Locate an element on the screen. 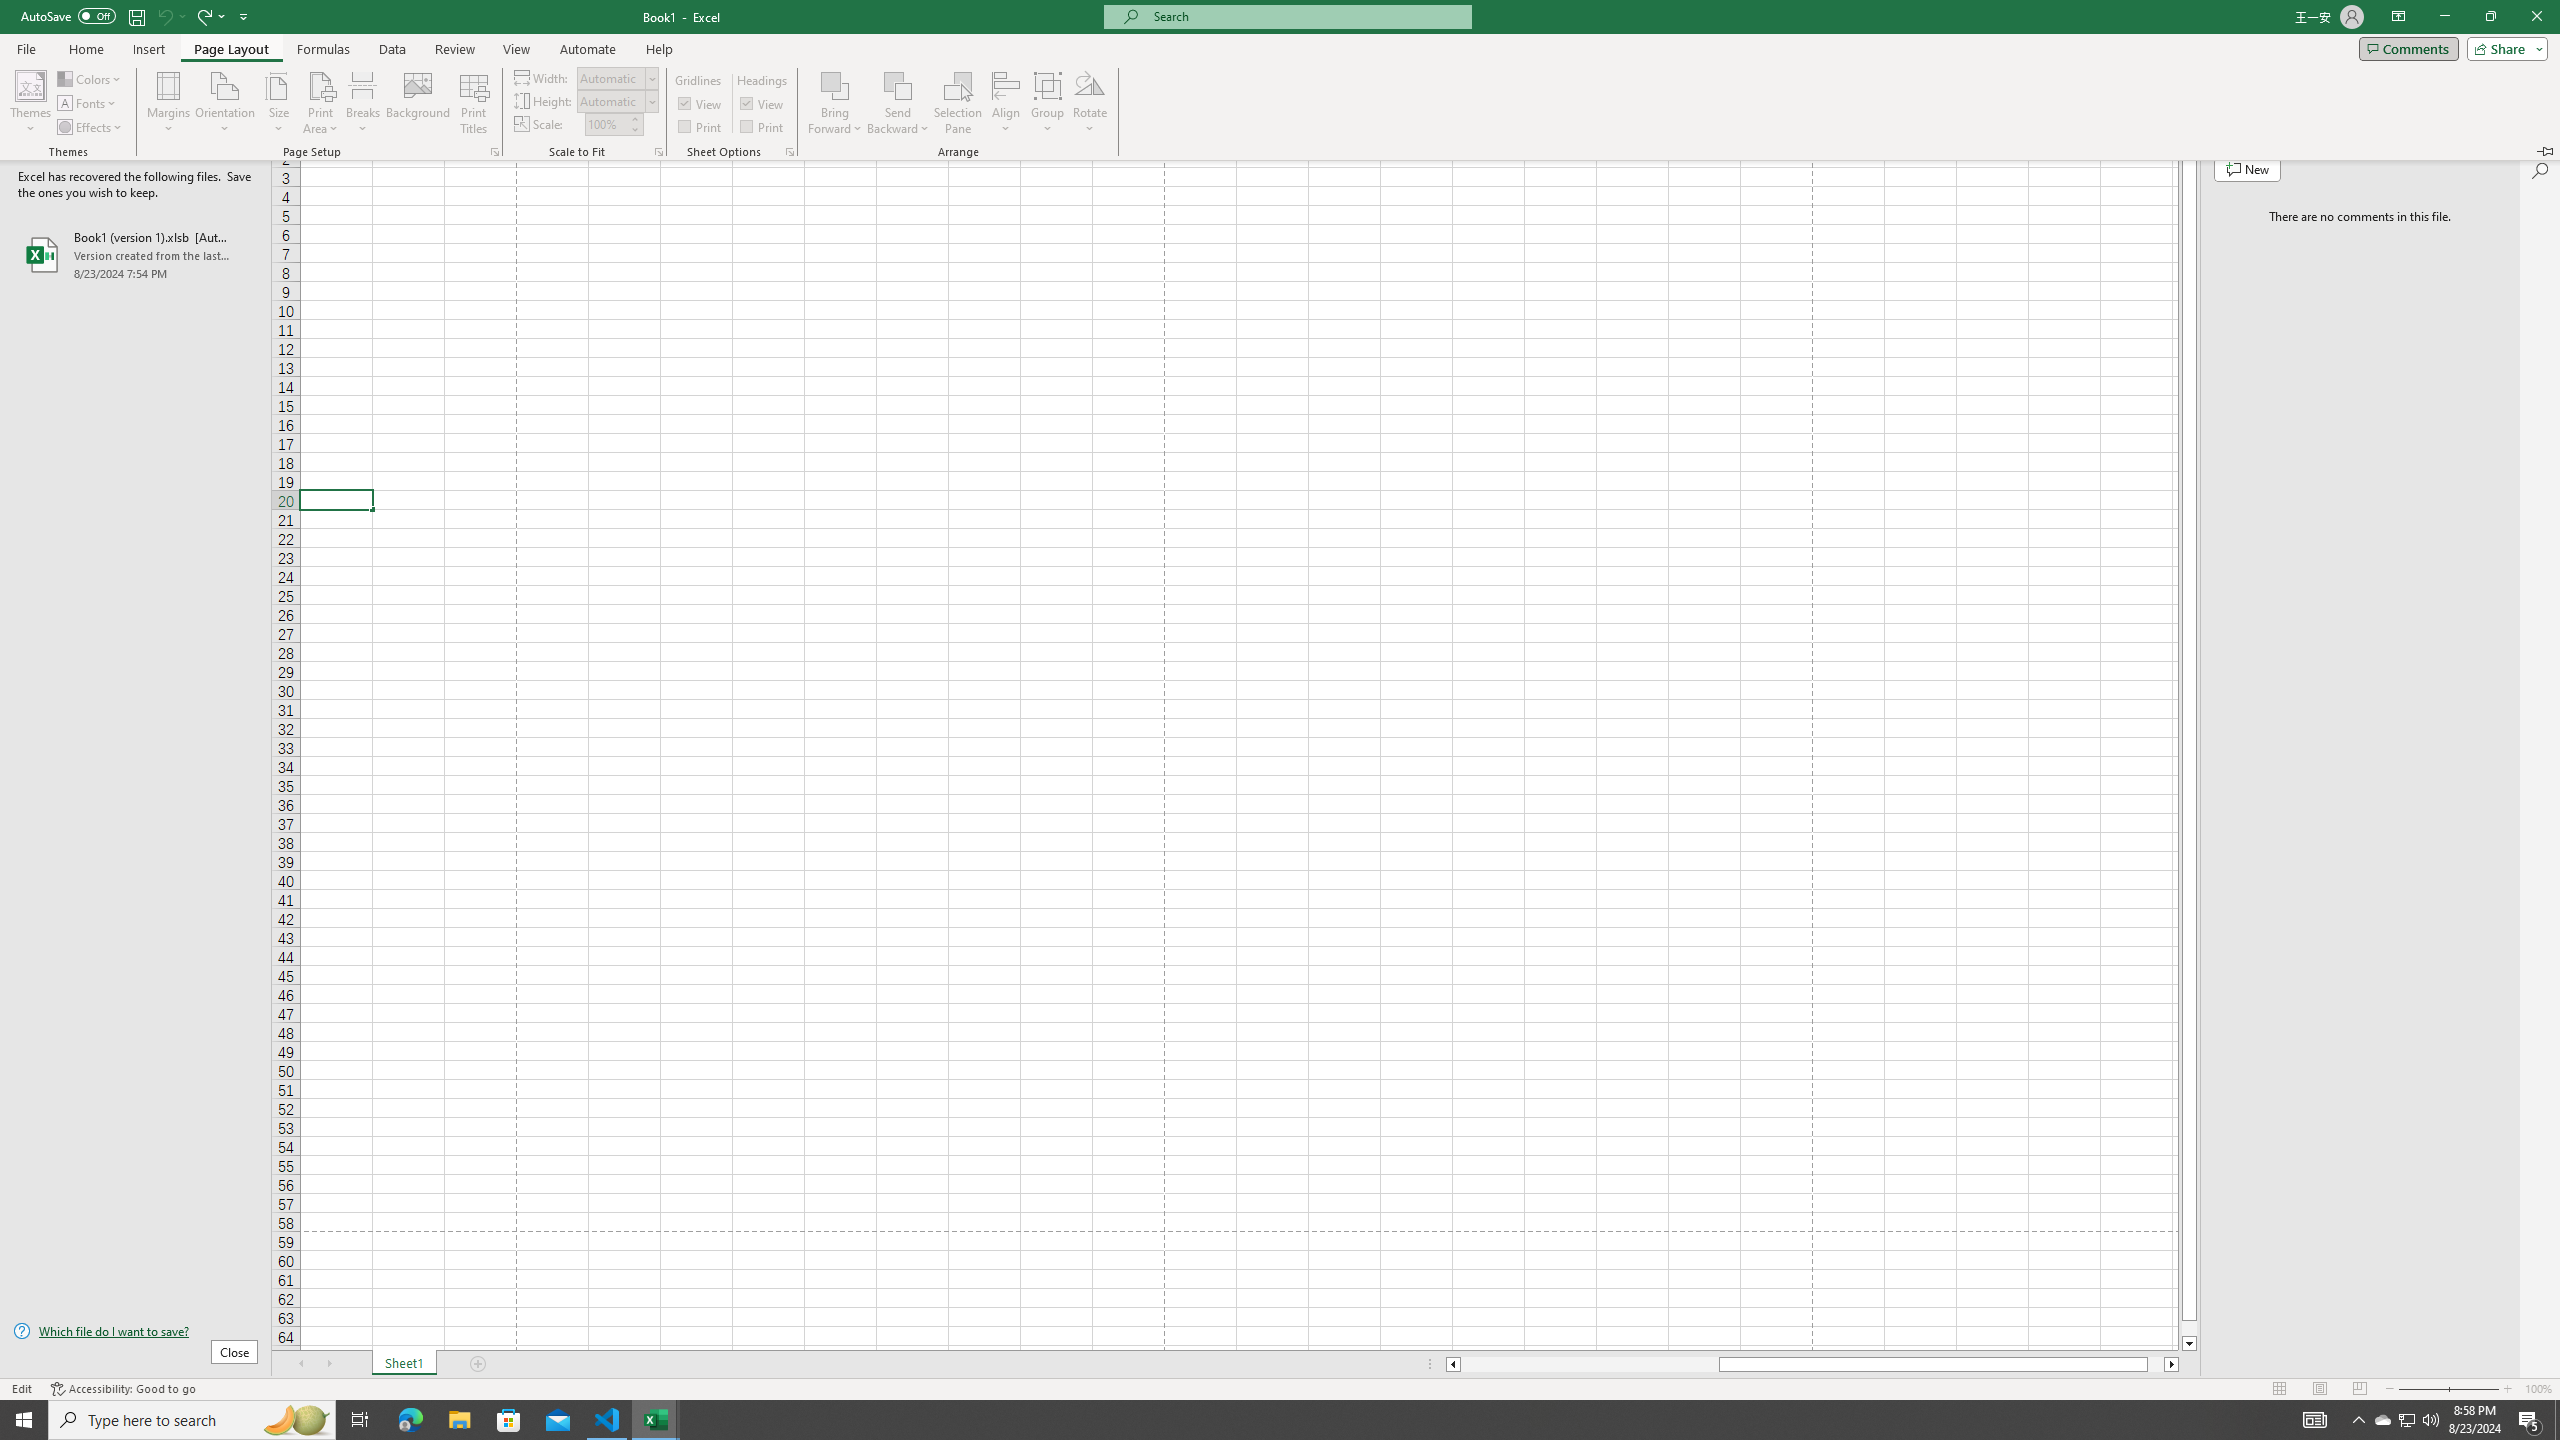  Show desktop is located at coordinates (2557, 1420).